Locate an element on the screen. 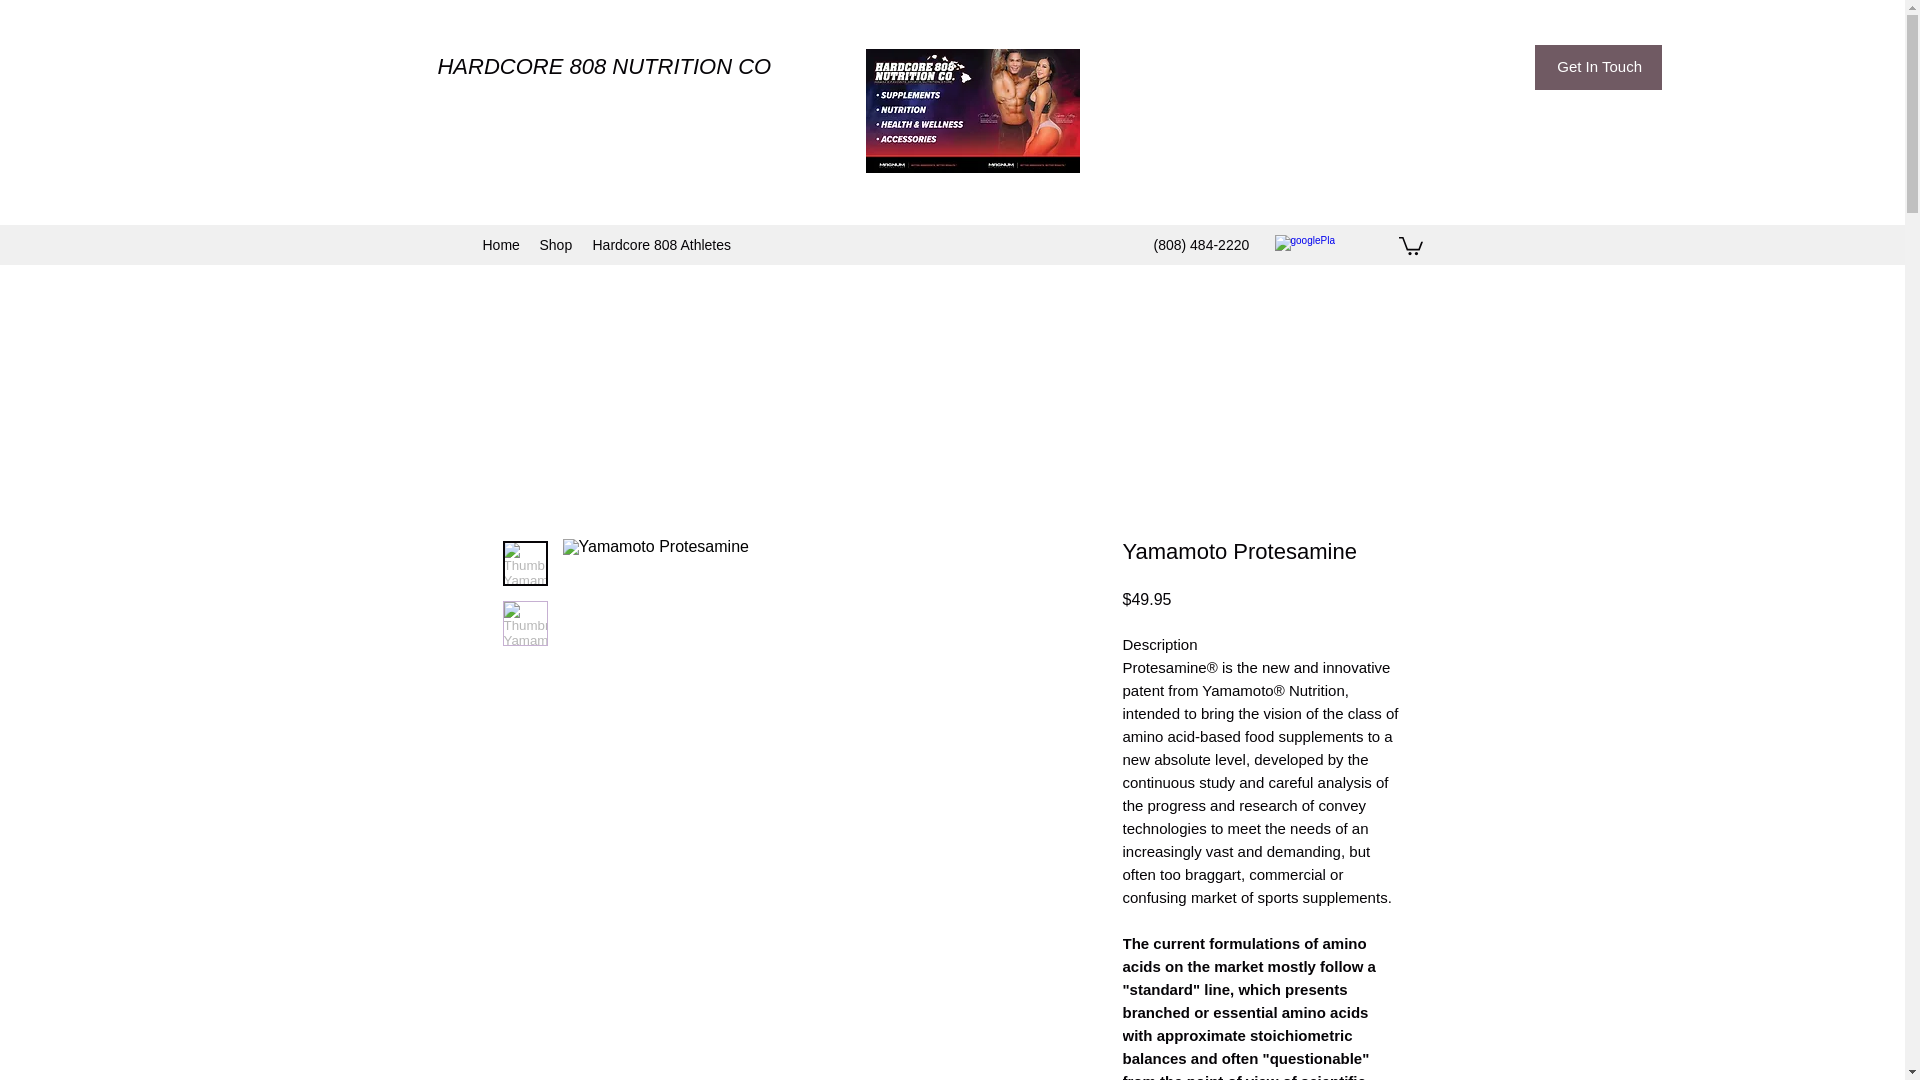  HARDCORE is located at coordinates (502, 66).